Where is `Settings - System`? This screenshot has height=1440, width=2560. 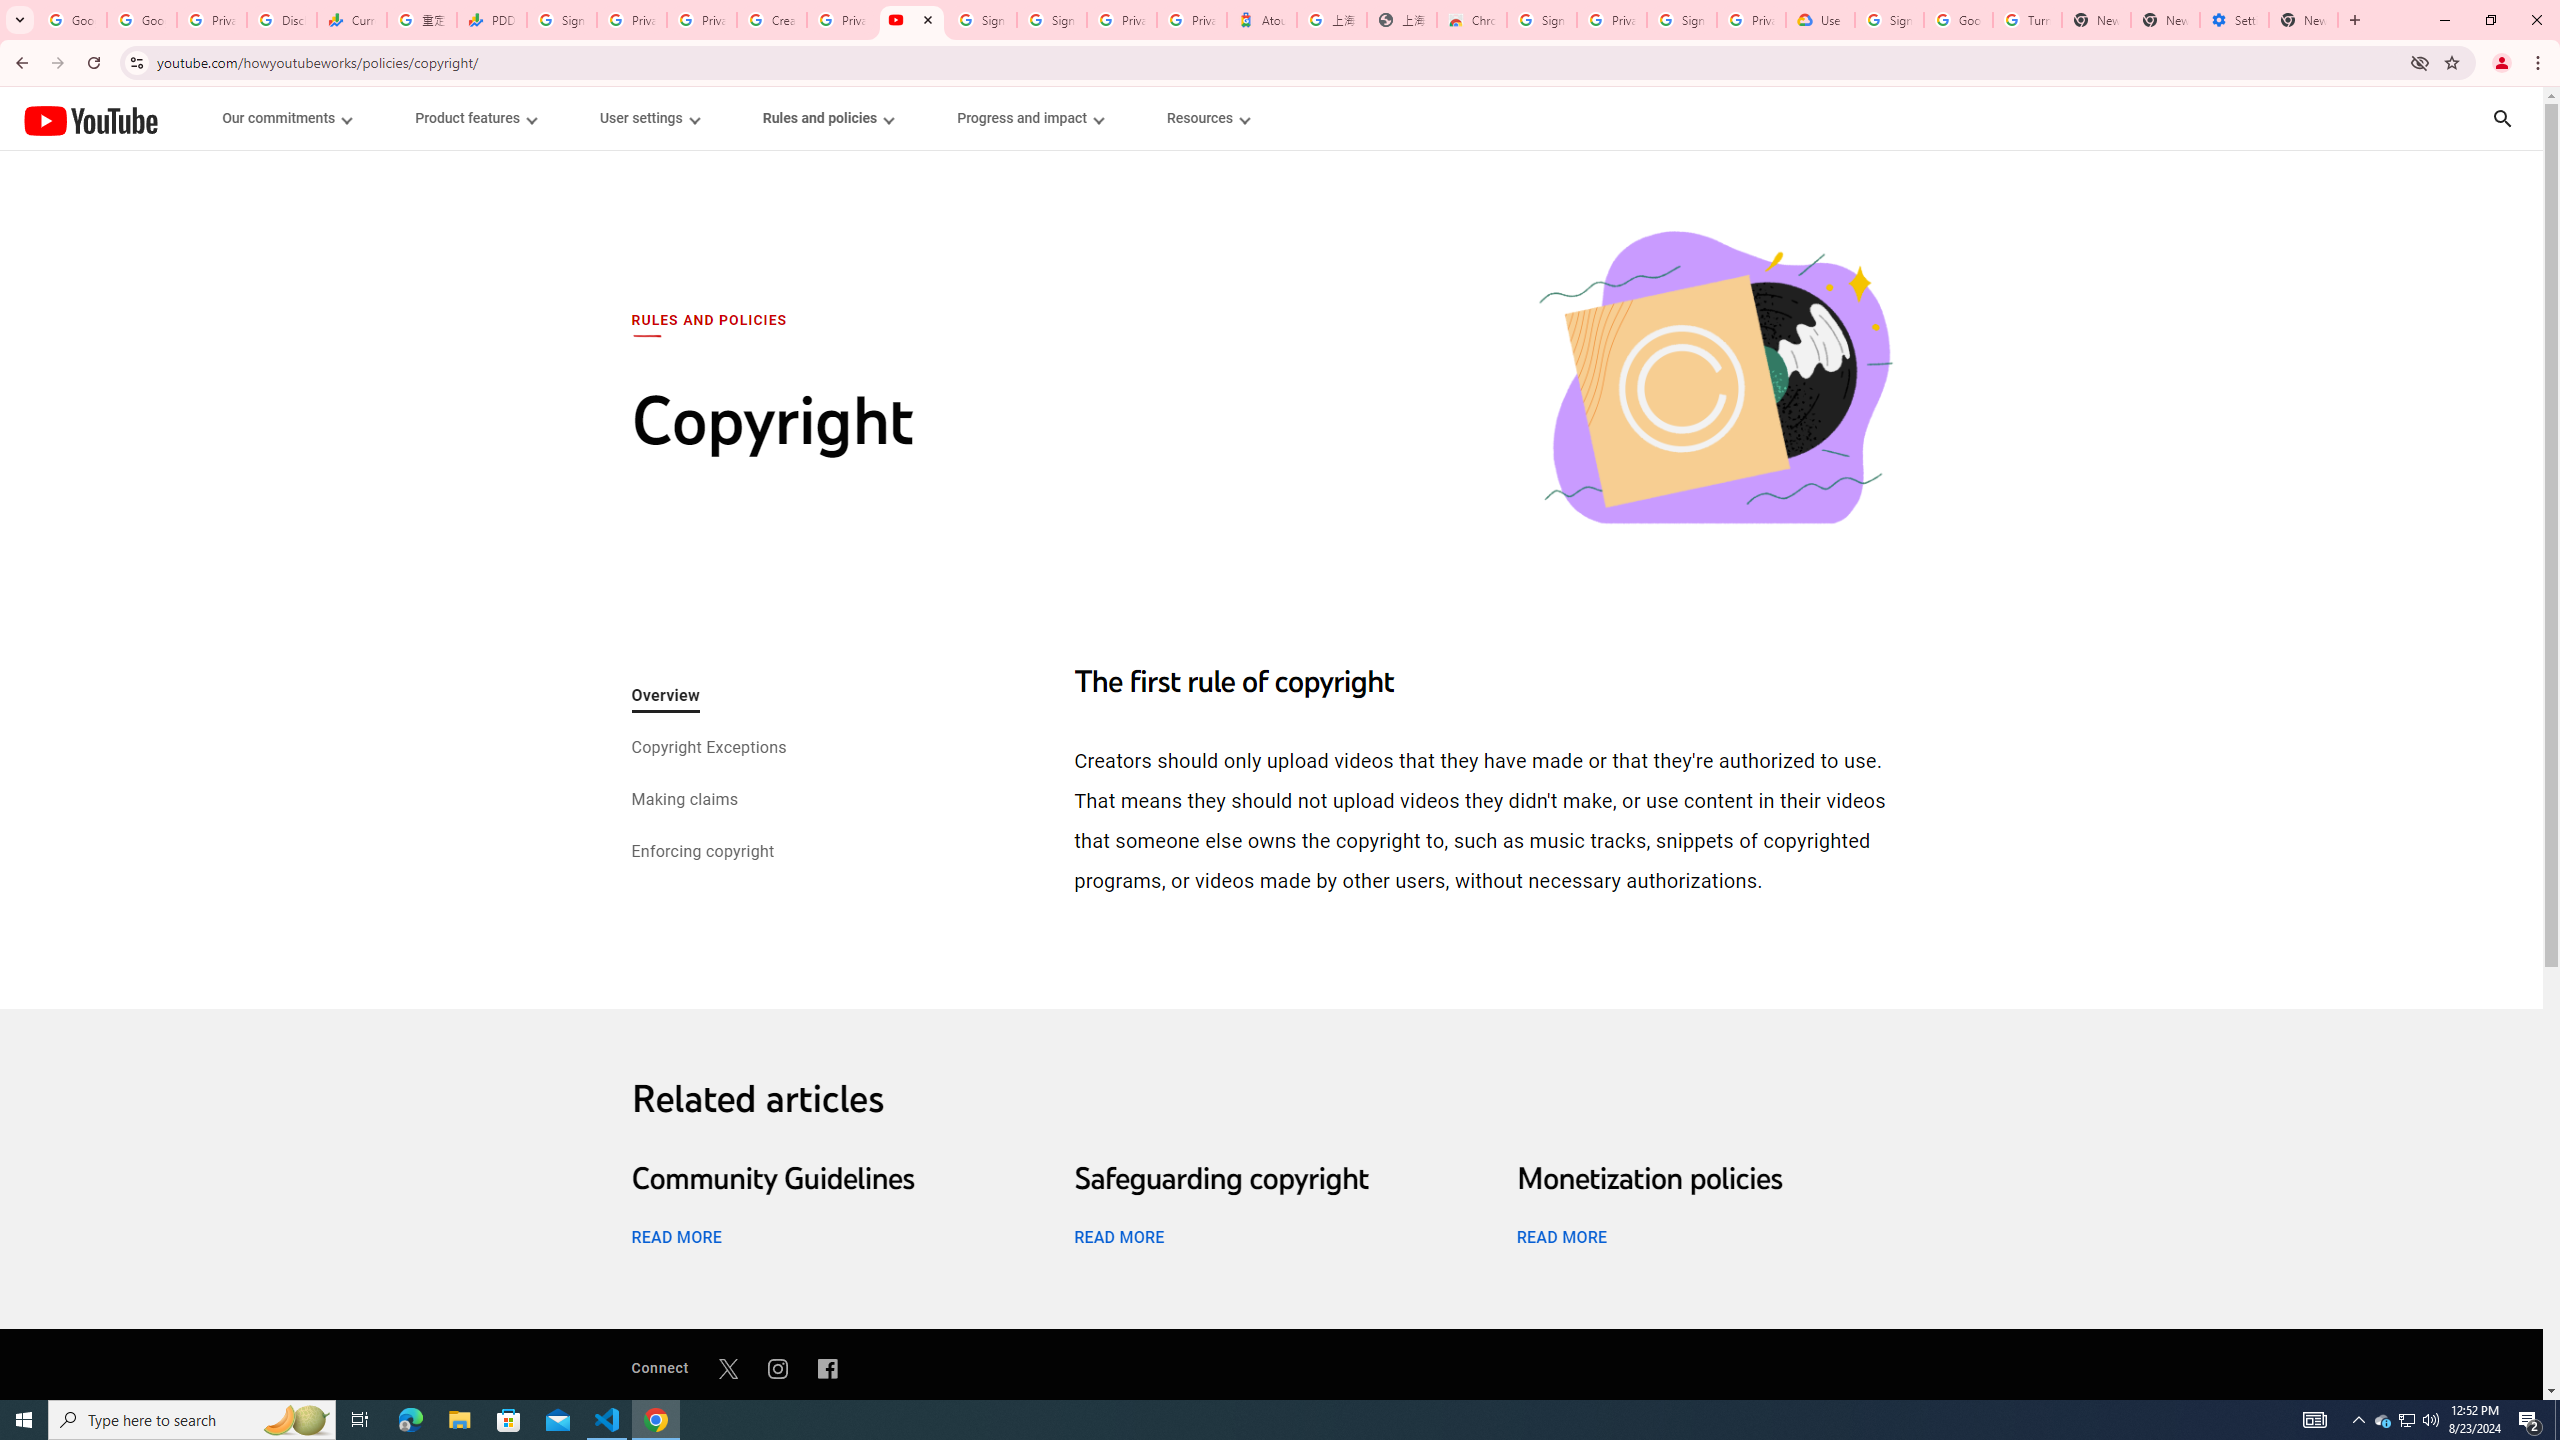
Settings - System is located at coordinates (2234, 20).